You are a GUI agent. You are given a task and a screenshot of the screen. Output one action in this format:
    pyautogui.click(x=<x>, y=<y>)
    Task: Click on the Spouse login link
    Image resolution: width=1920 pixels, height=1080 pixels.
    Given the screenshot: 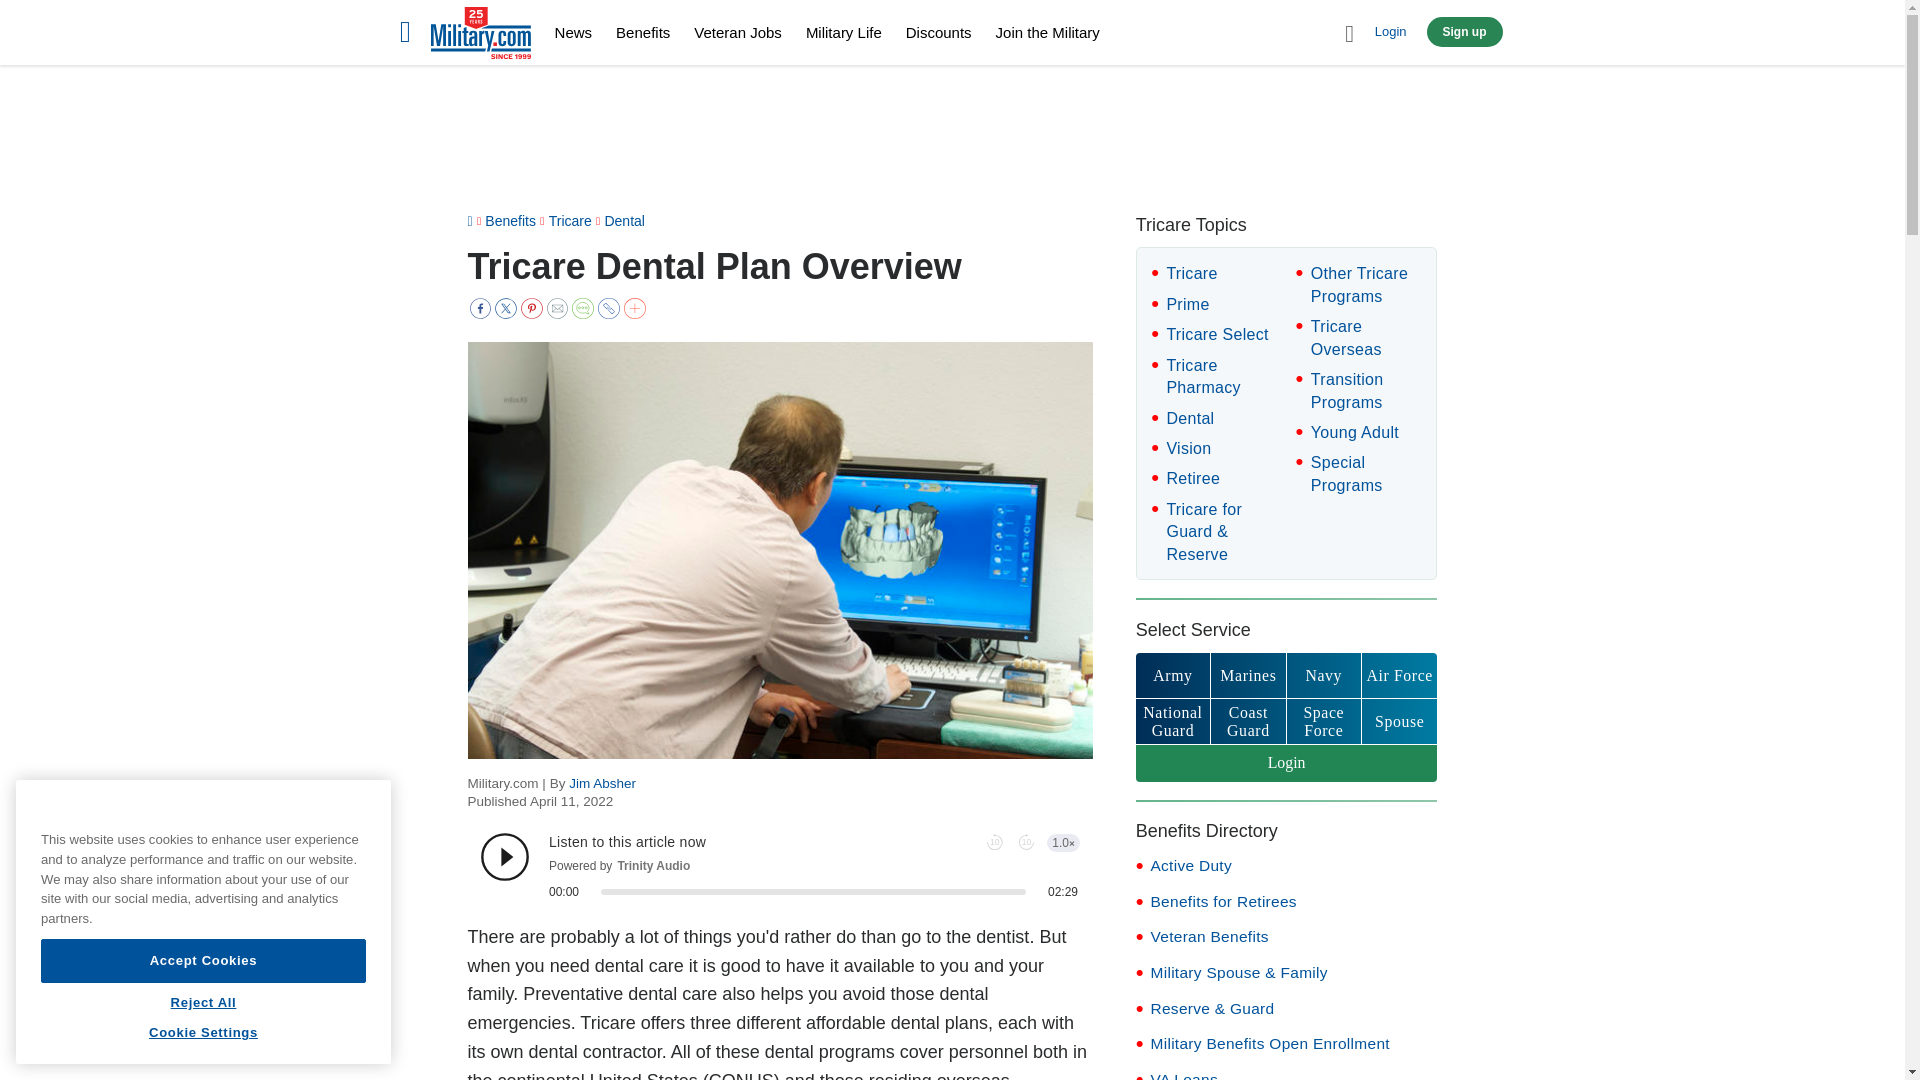 What is the action you would take?
    pyautogui.click(x=1398, y=721)
    